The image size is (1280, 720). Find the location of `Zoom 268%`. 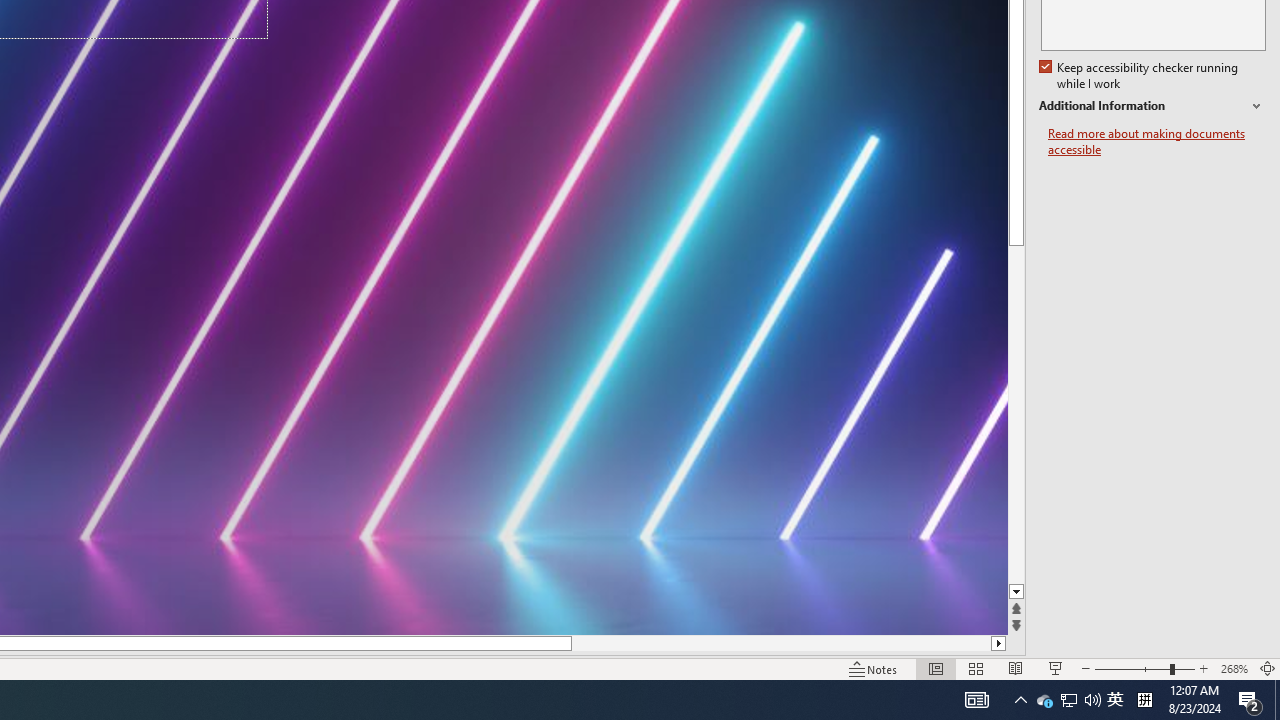

Zoom 268% is located at coordinates (1234, 668).